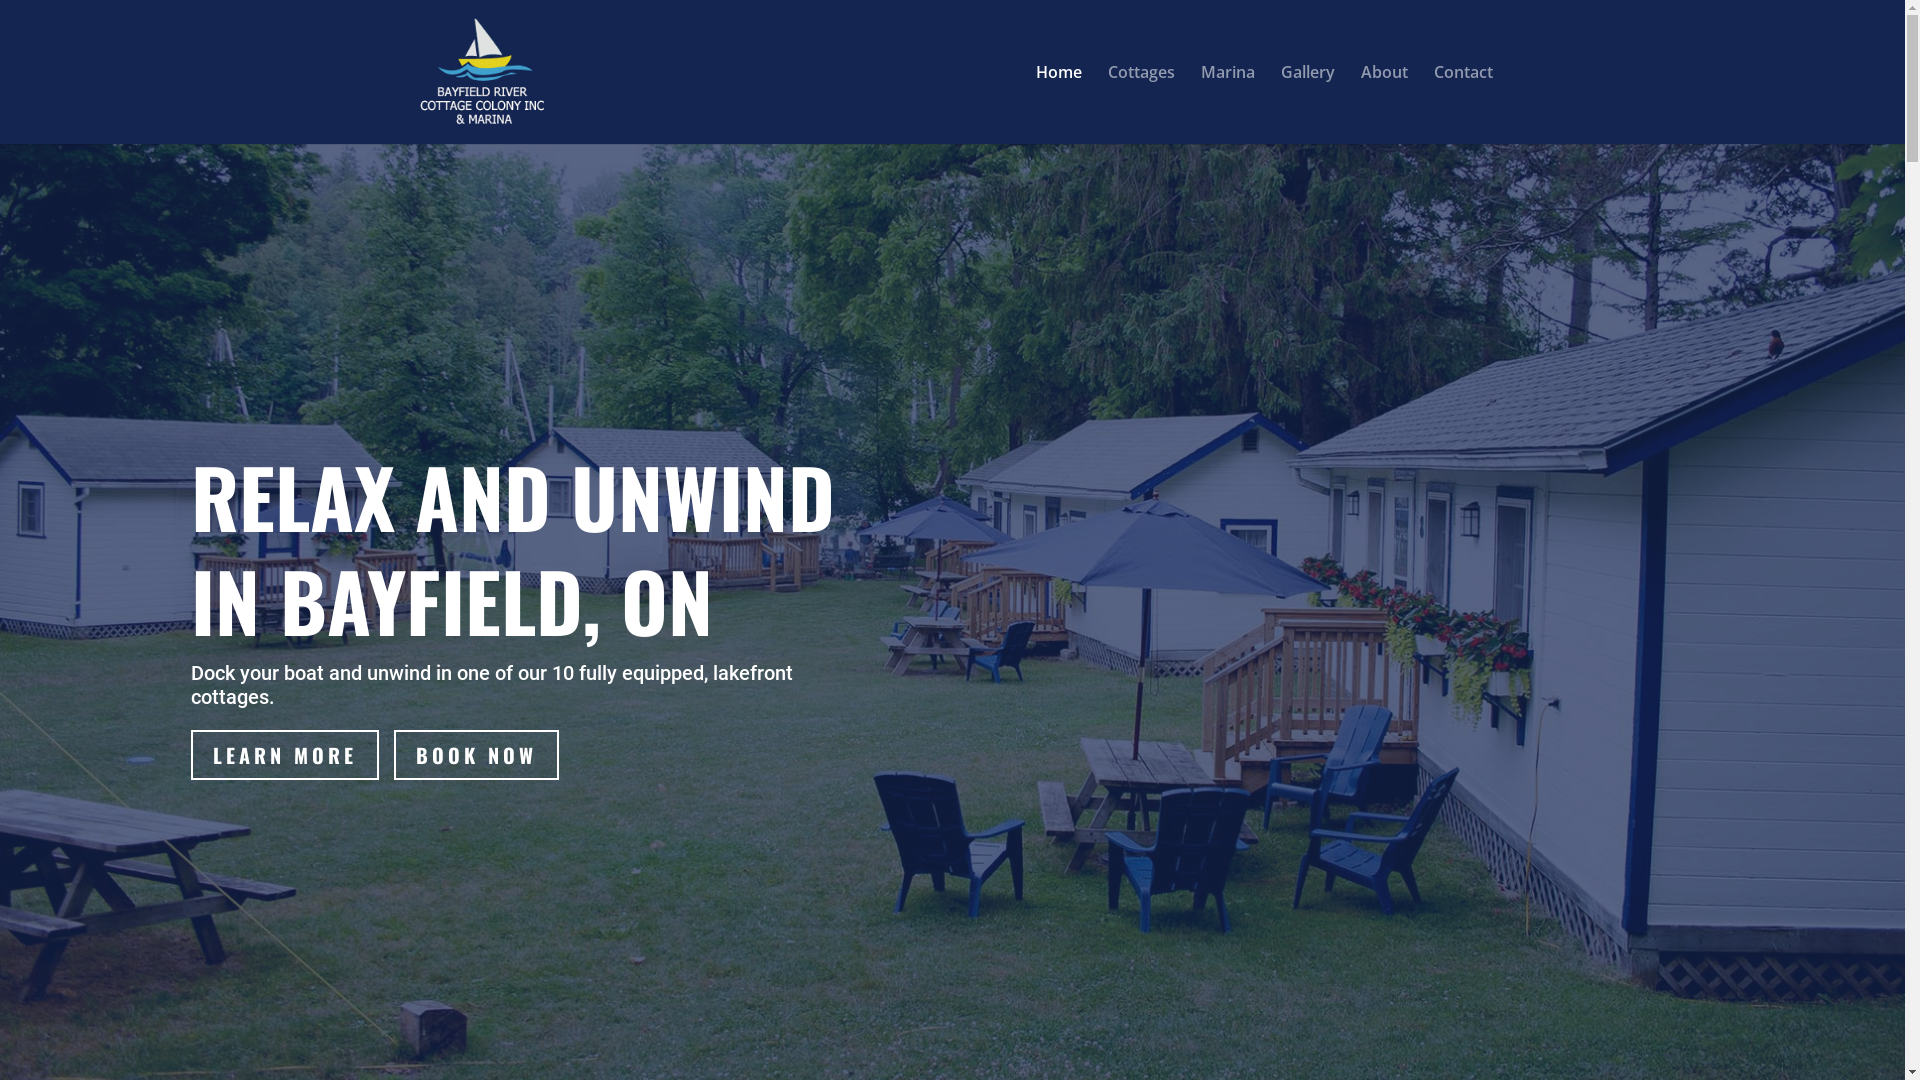  I want to click on Cottages, so click(1142, 104).